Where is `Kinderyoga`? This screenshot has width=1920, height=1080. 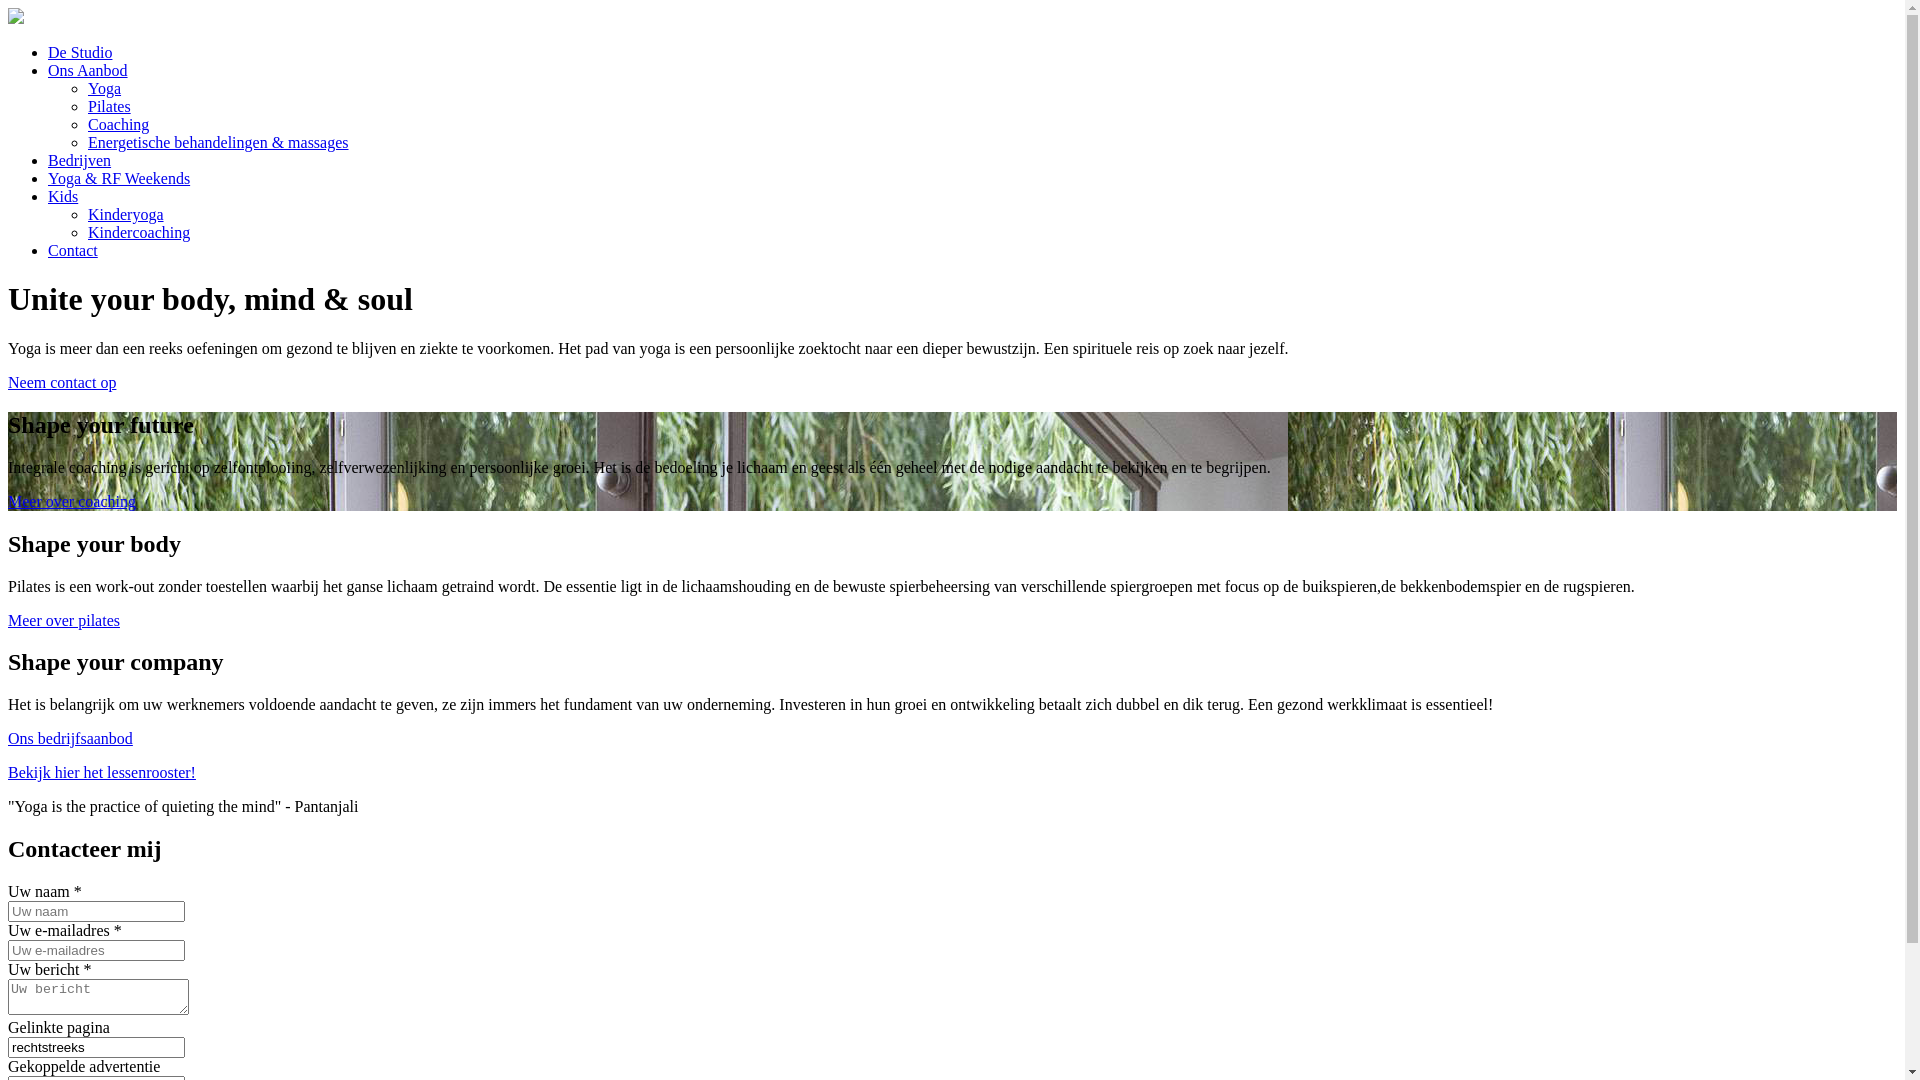 Kinderyoga is located at coordinates (126, 214).